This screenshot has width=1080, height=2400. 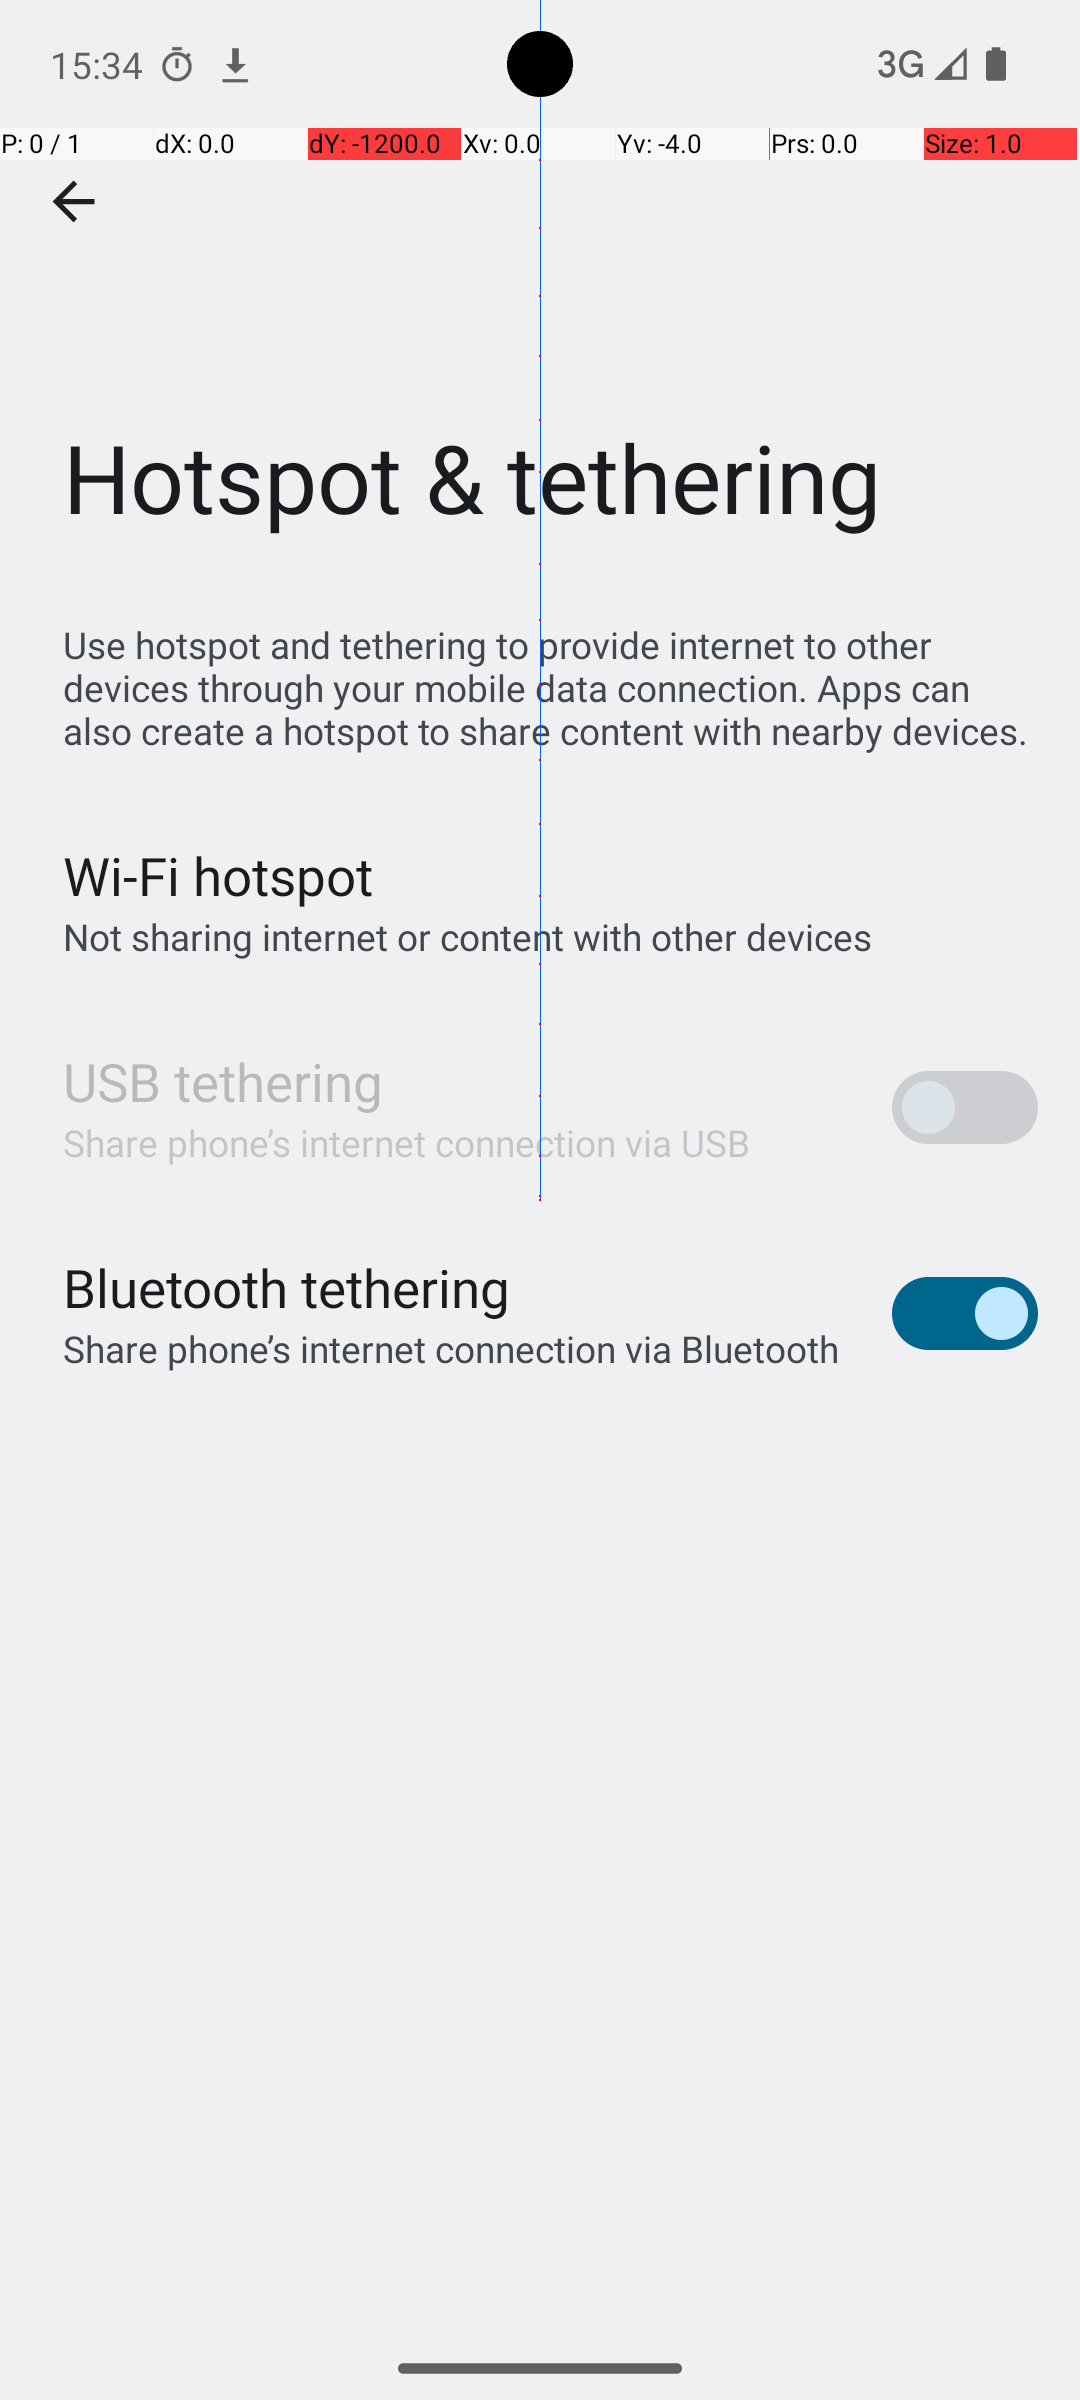 What do you see at coordinates (451, 1348) in the screenshot?
I see `Share phone’s internet connection via Bluetooth` at bounding box center [451, 1348].